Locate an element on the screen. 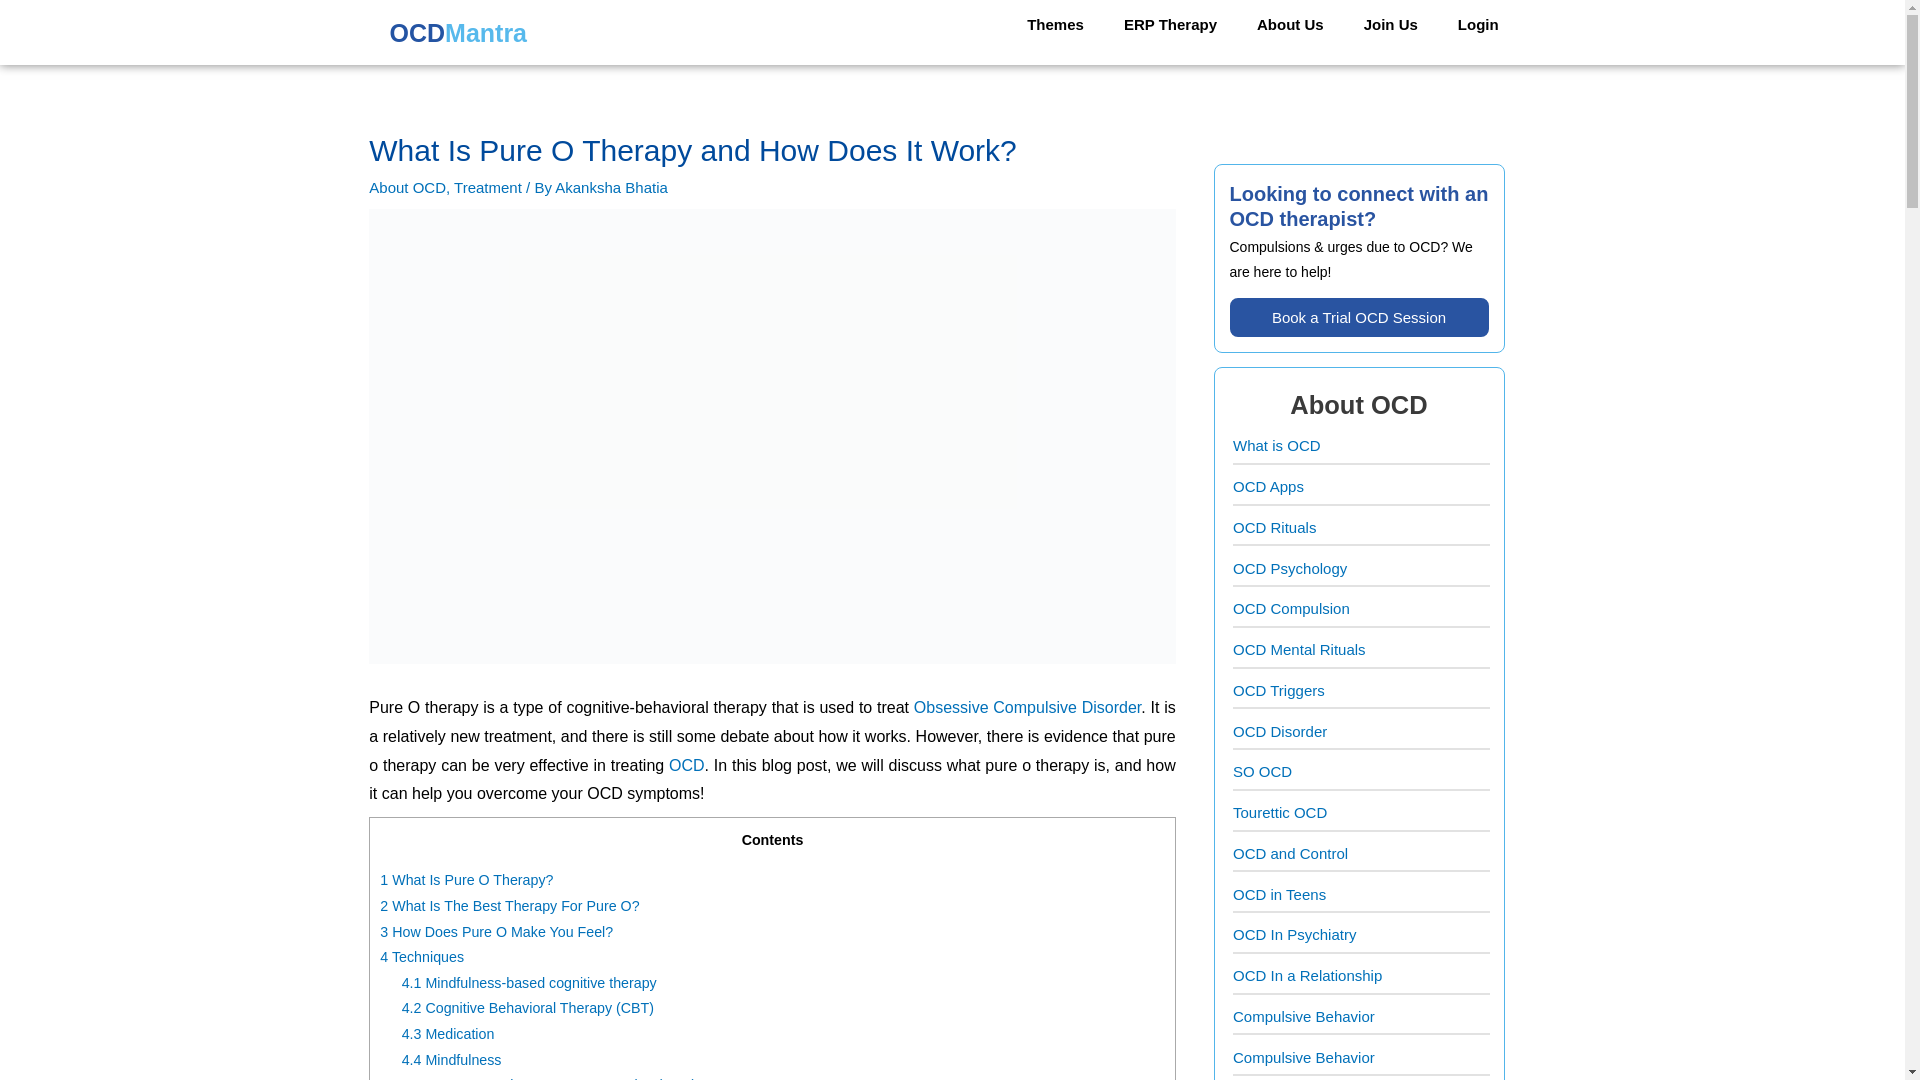  View all posts by Akanksha Bhatia is located at coordinates (611, 187).